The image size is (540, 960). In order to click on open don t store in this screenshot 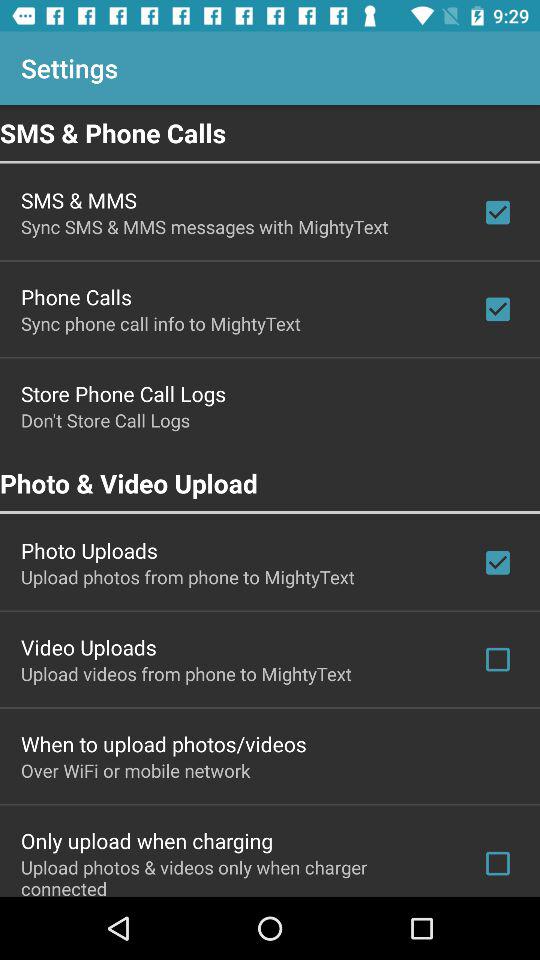, I will do `click(106, 420)`.